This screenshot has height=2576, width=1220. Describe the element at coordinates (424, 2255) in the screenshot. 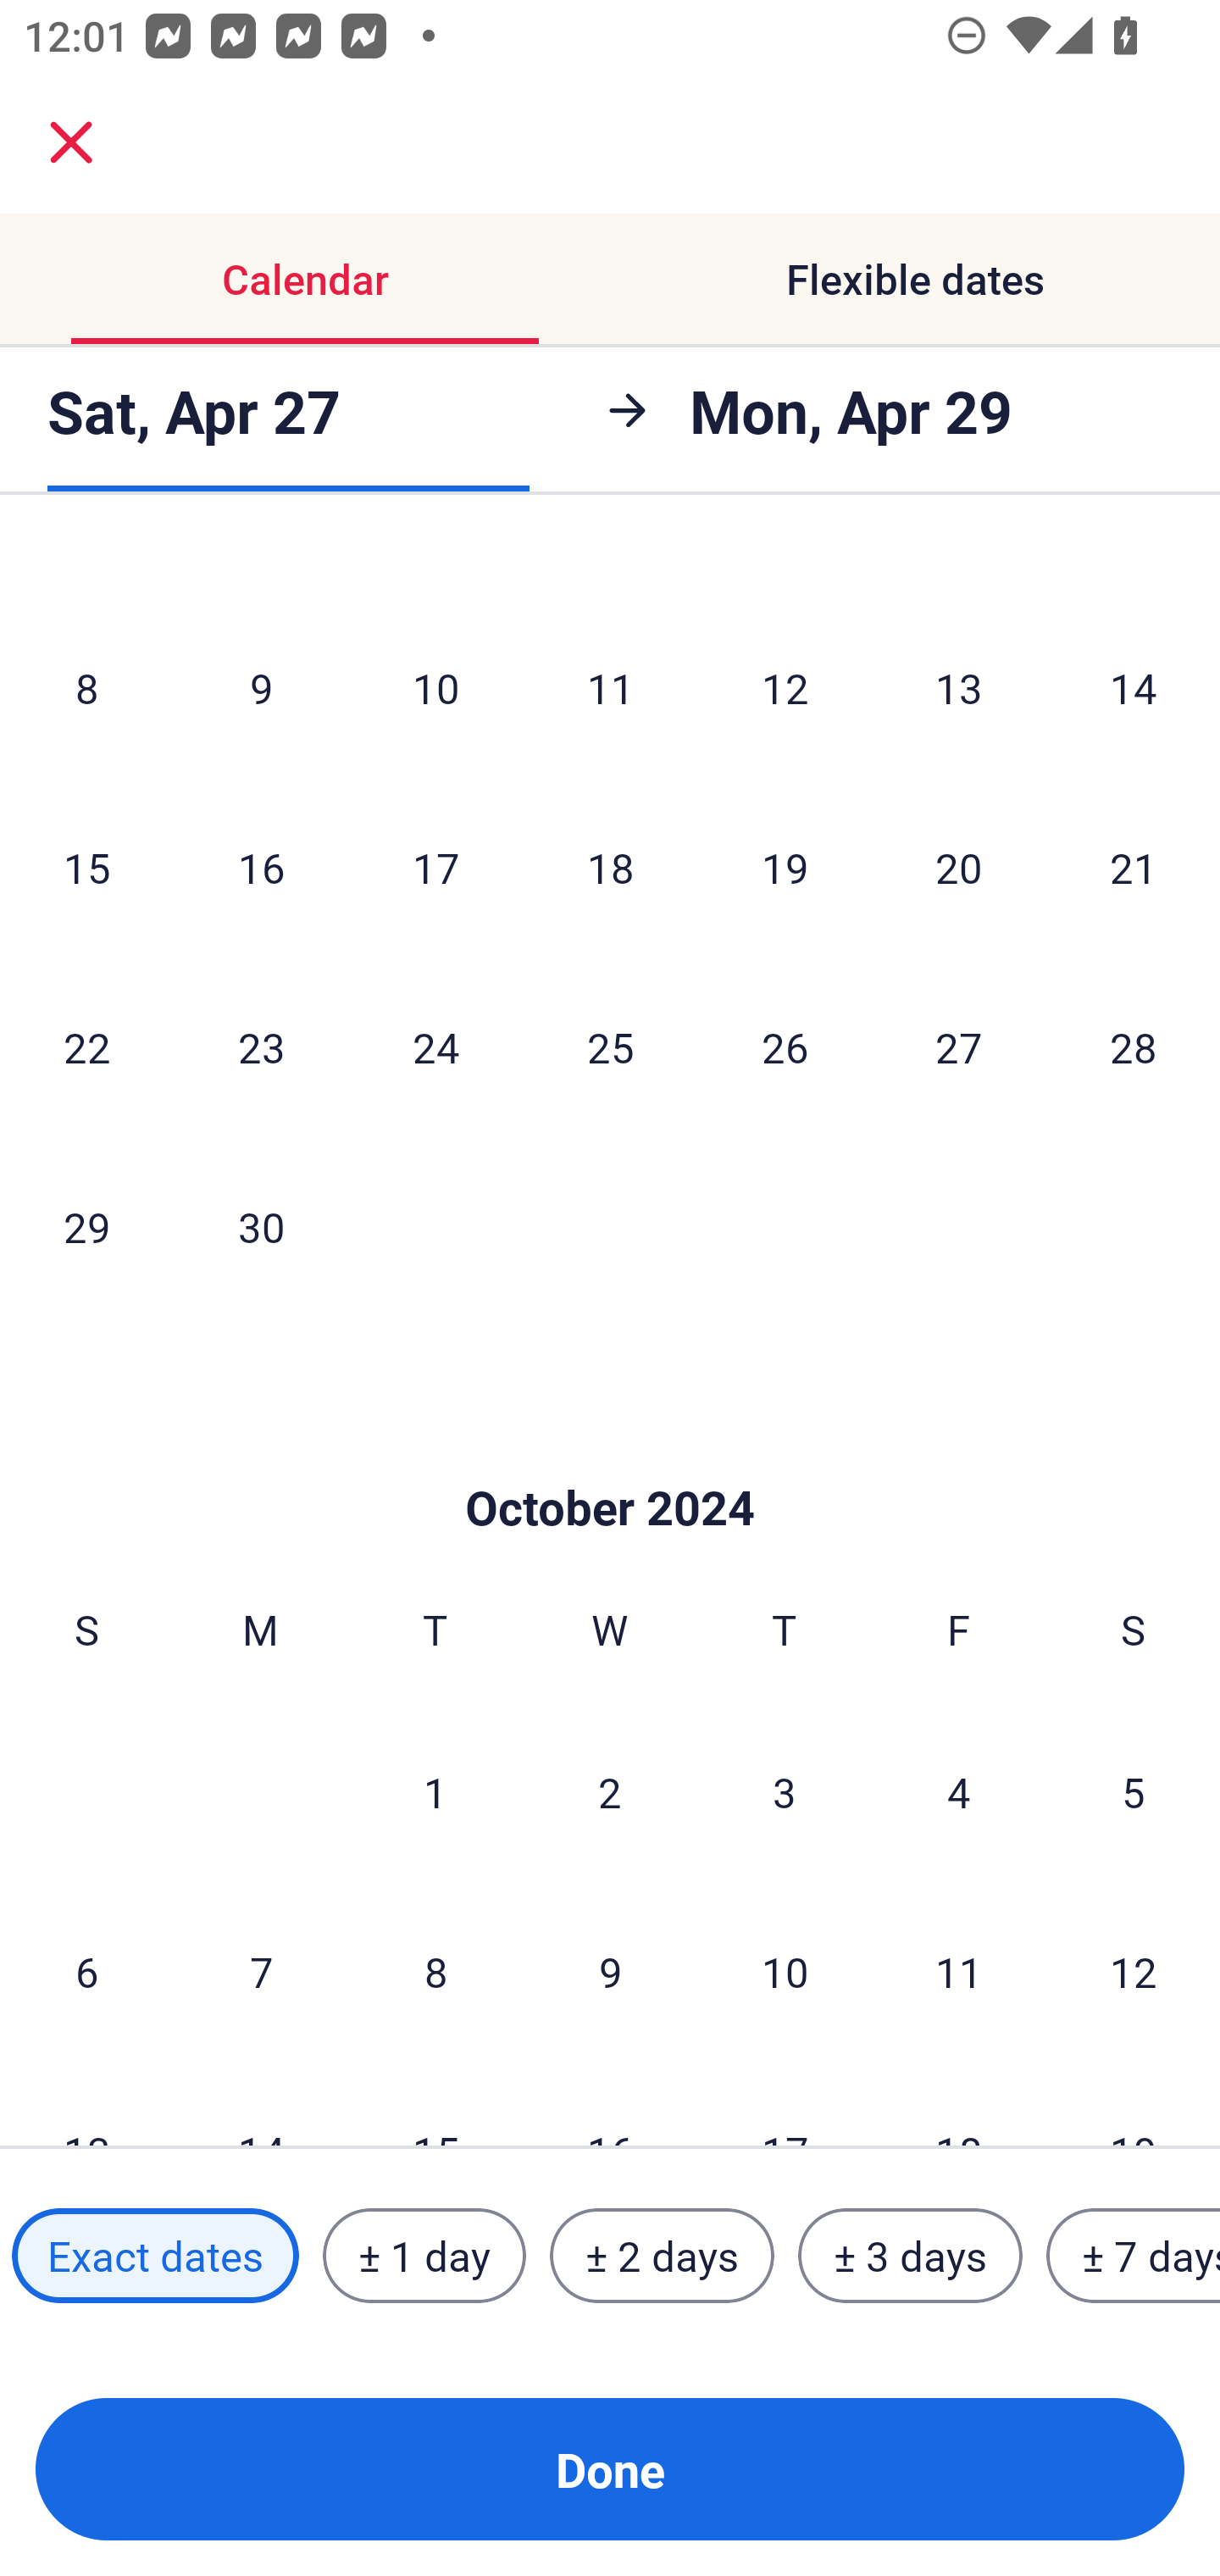

I see `± 1 day` at that location.